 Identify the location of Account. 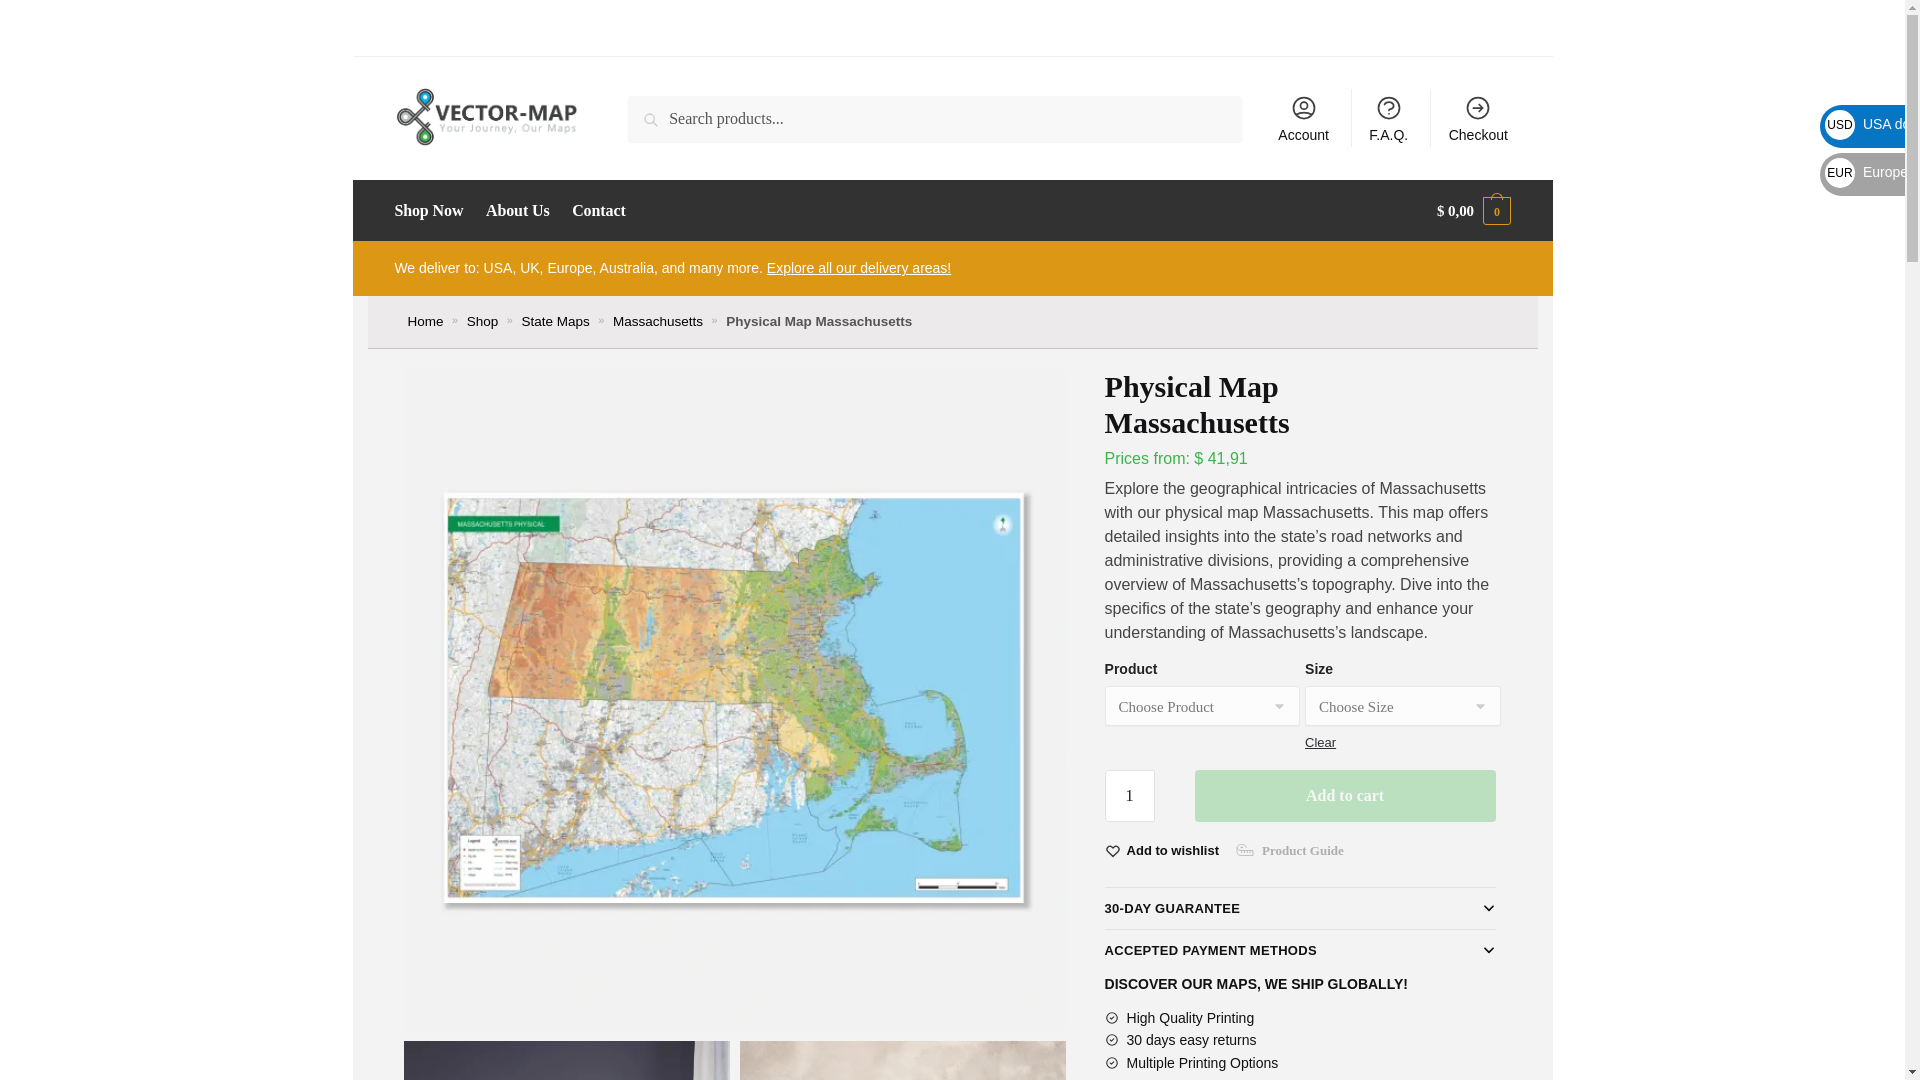
(1302, 117).